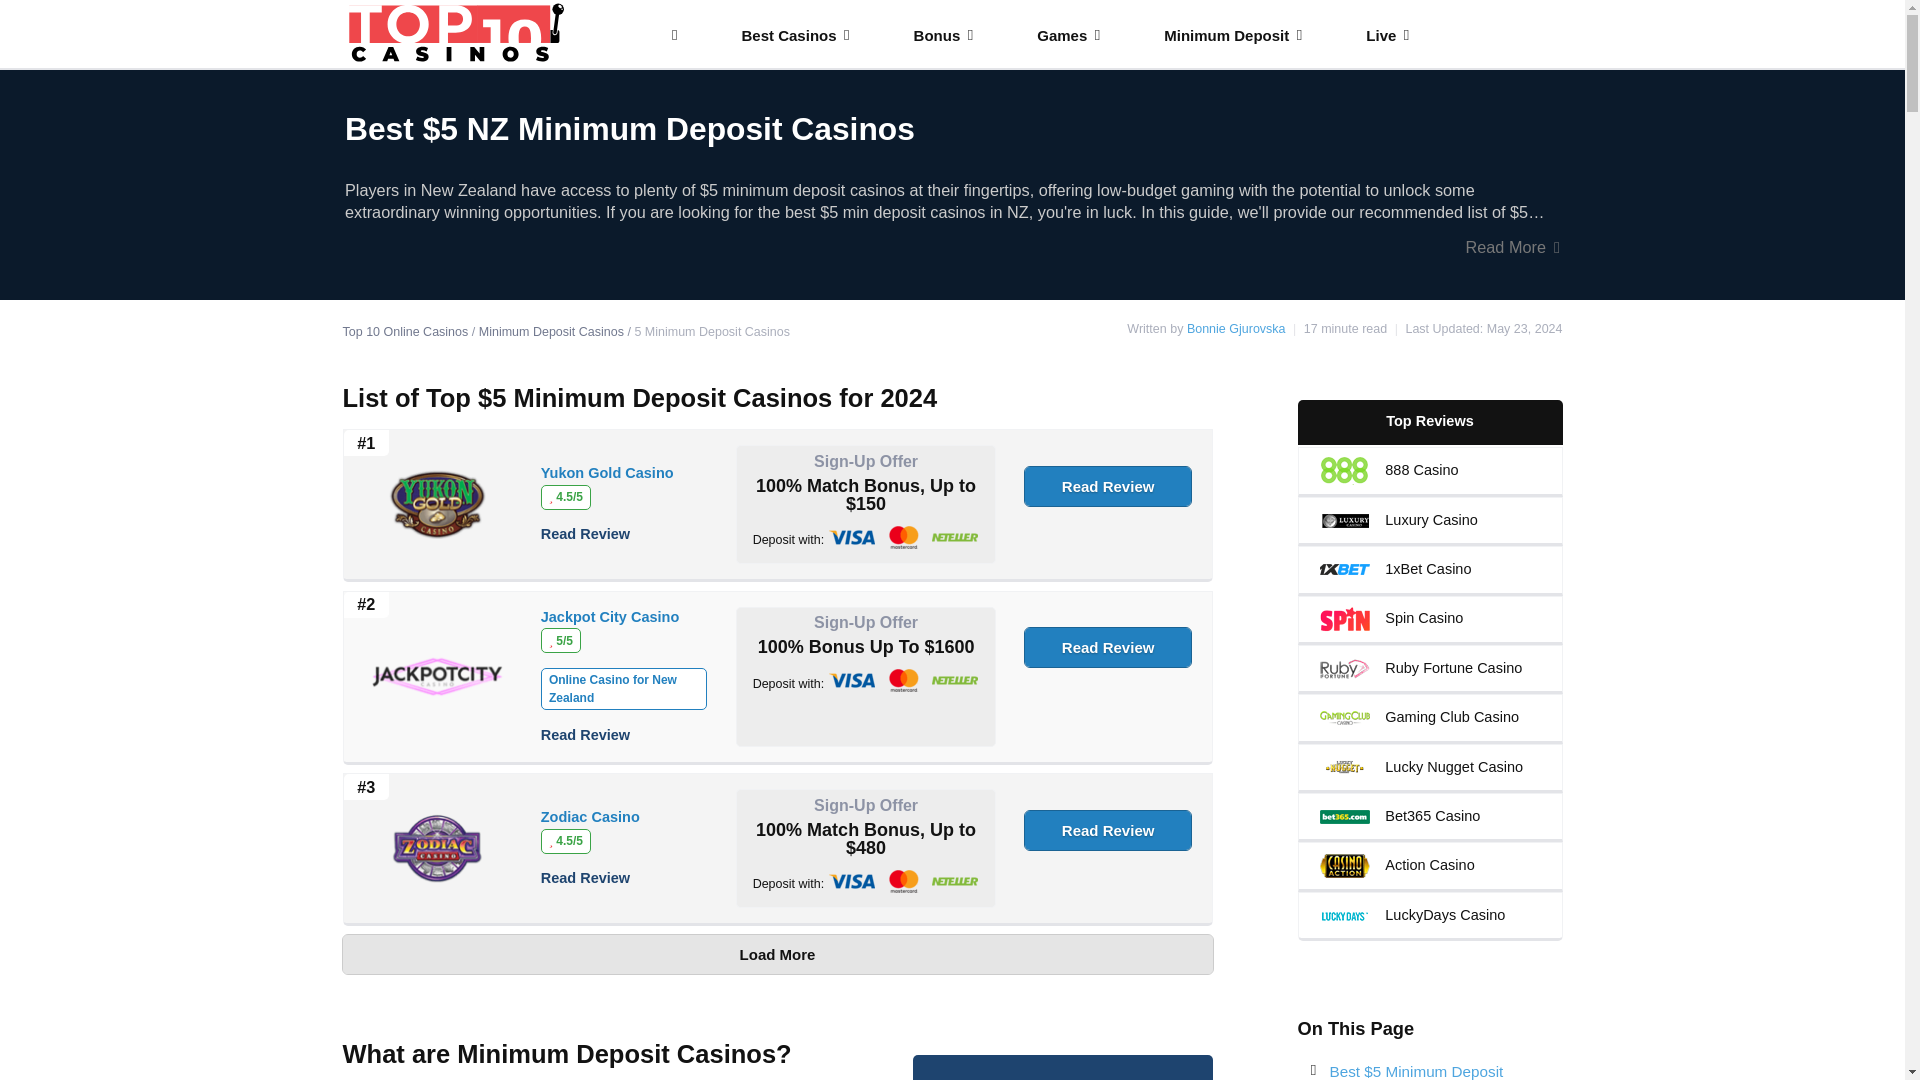  What do you see at coordinates (585, 734) in the screenshot?
I see `Read Review` at bounding box center [585, 734].